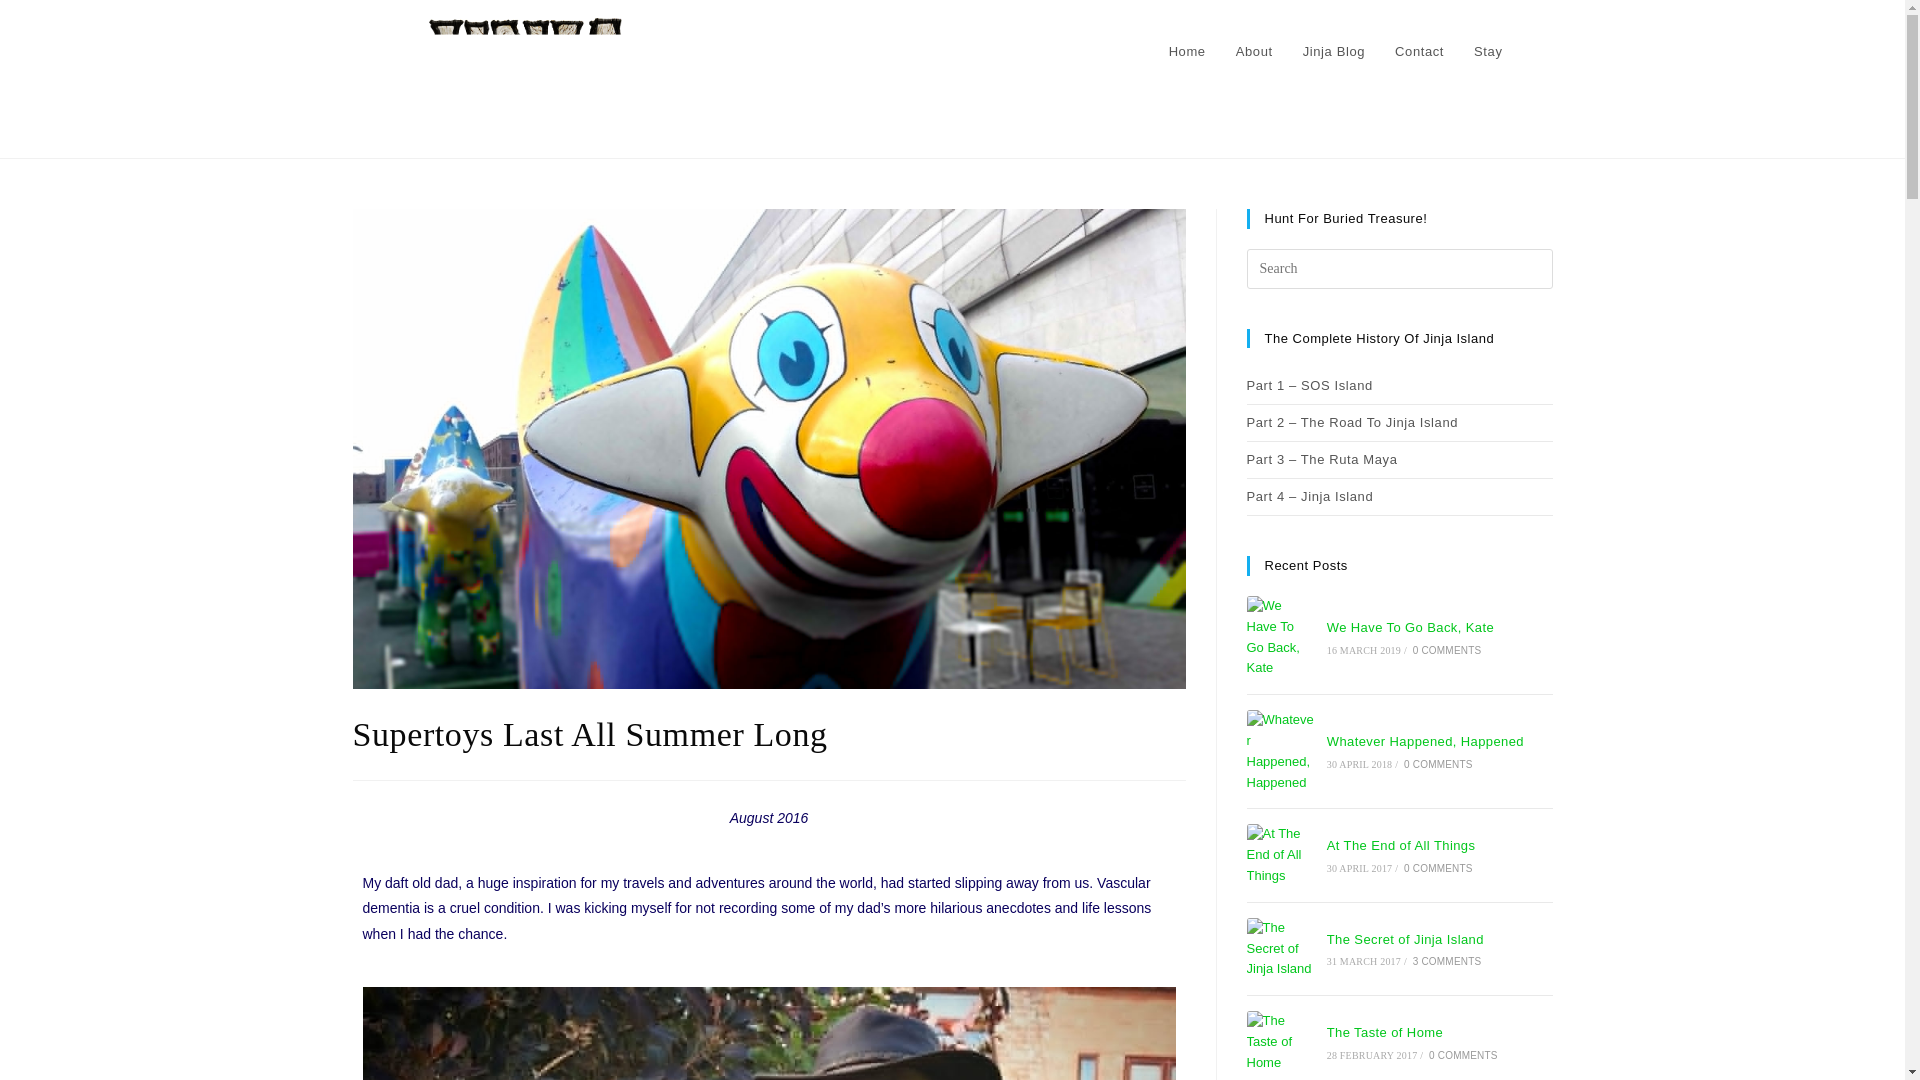 This screenshot has width=1920, height=1080. Describe the element at coordinates (1187, 52) in the screenshot. I see `Home` at that location.